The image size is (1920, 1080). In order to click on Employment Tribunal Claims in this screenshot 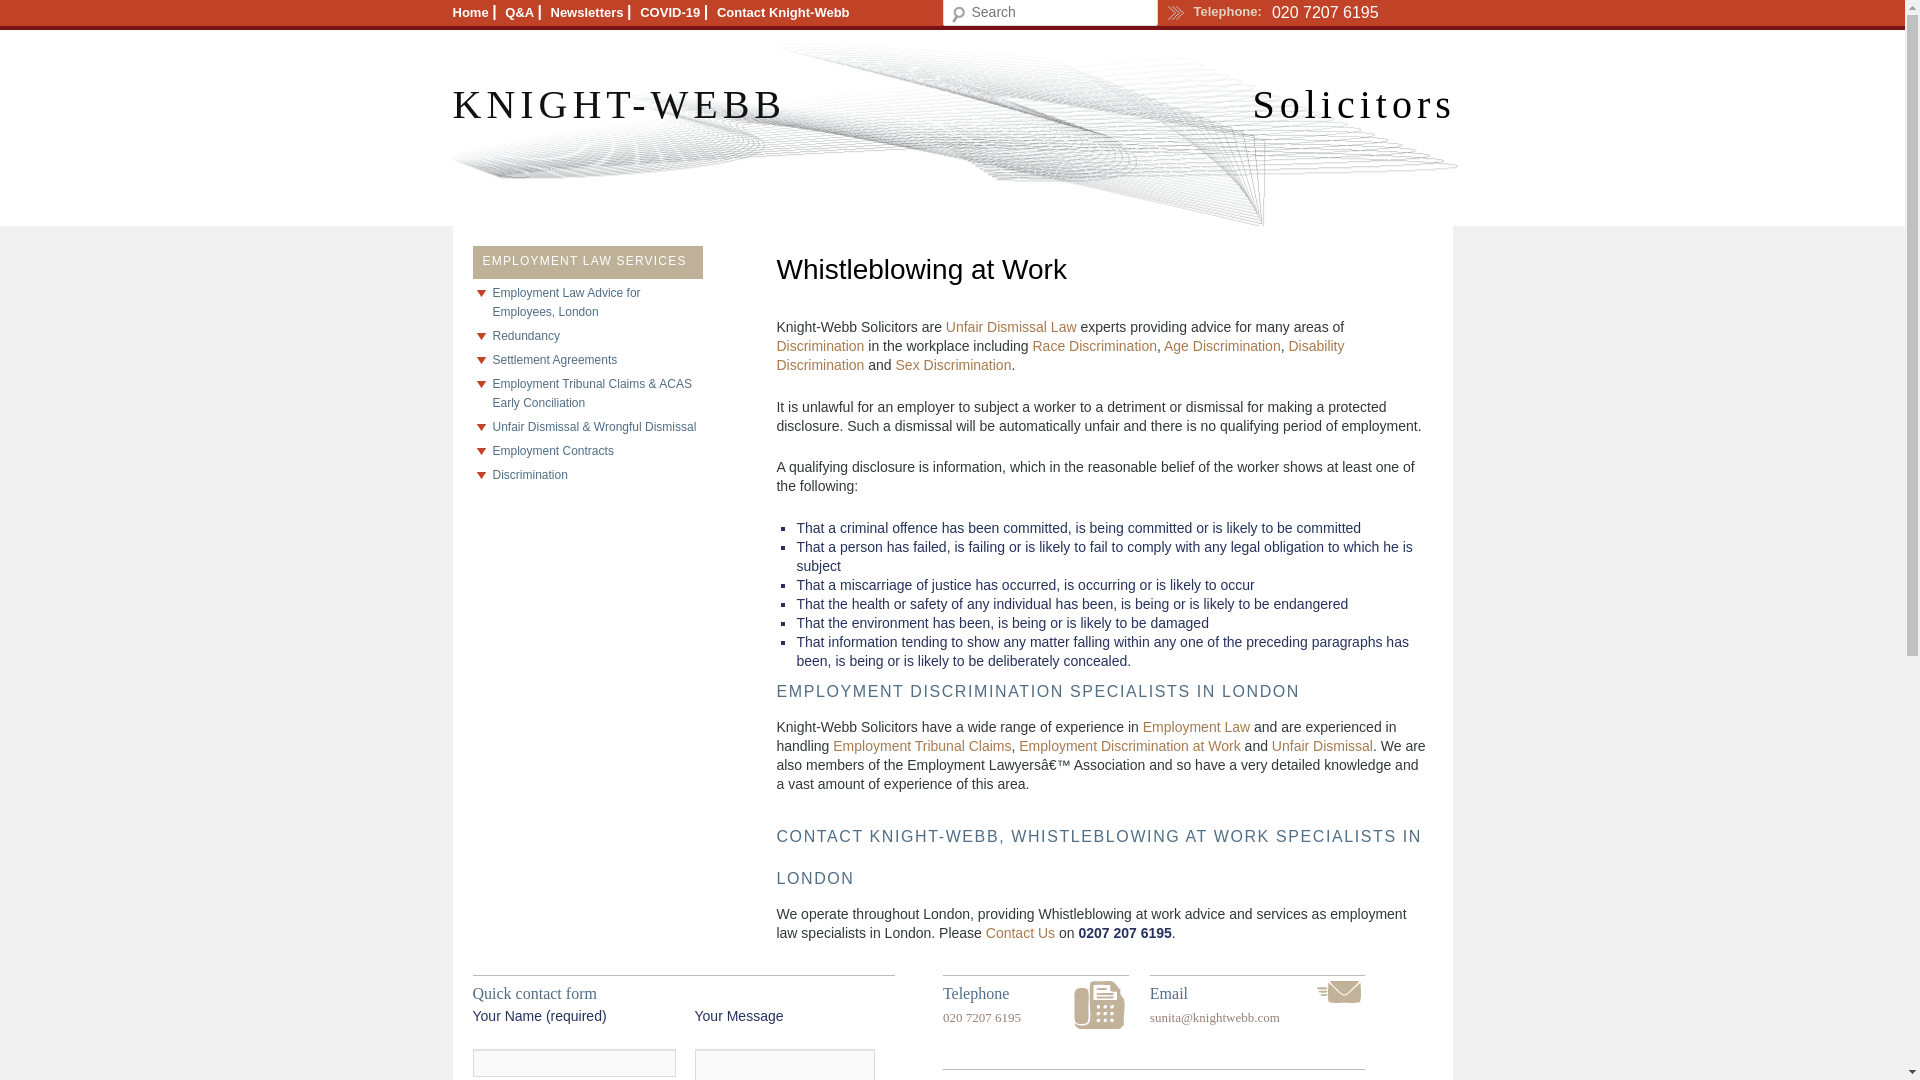, I will do `click(922, 745)`.